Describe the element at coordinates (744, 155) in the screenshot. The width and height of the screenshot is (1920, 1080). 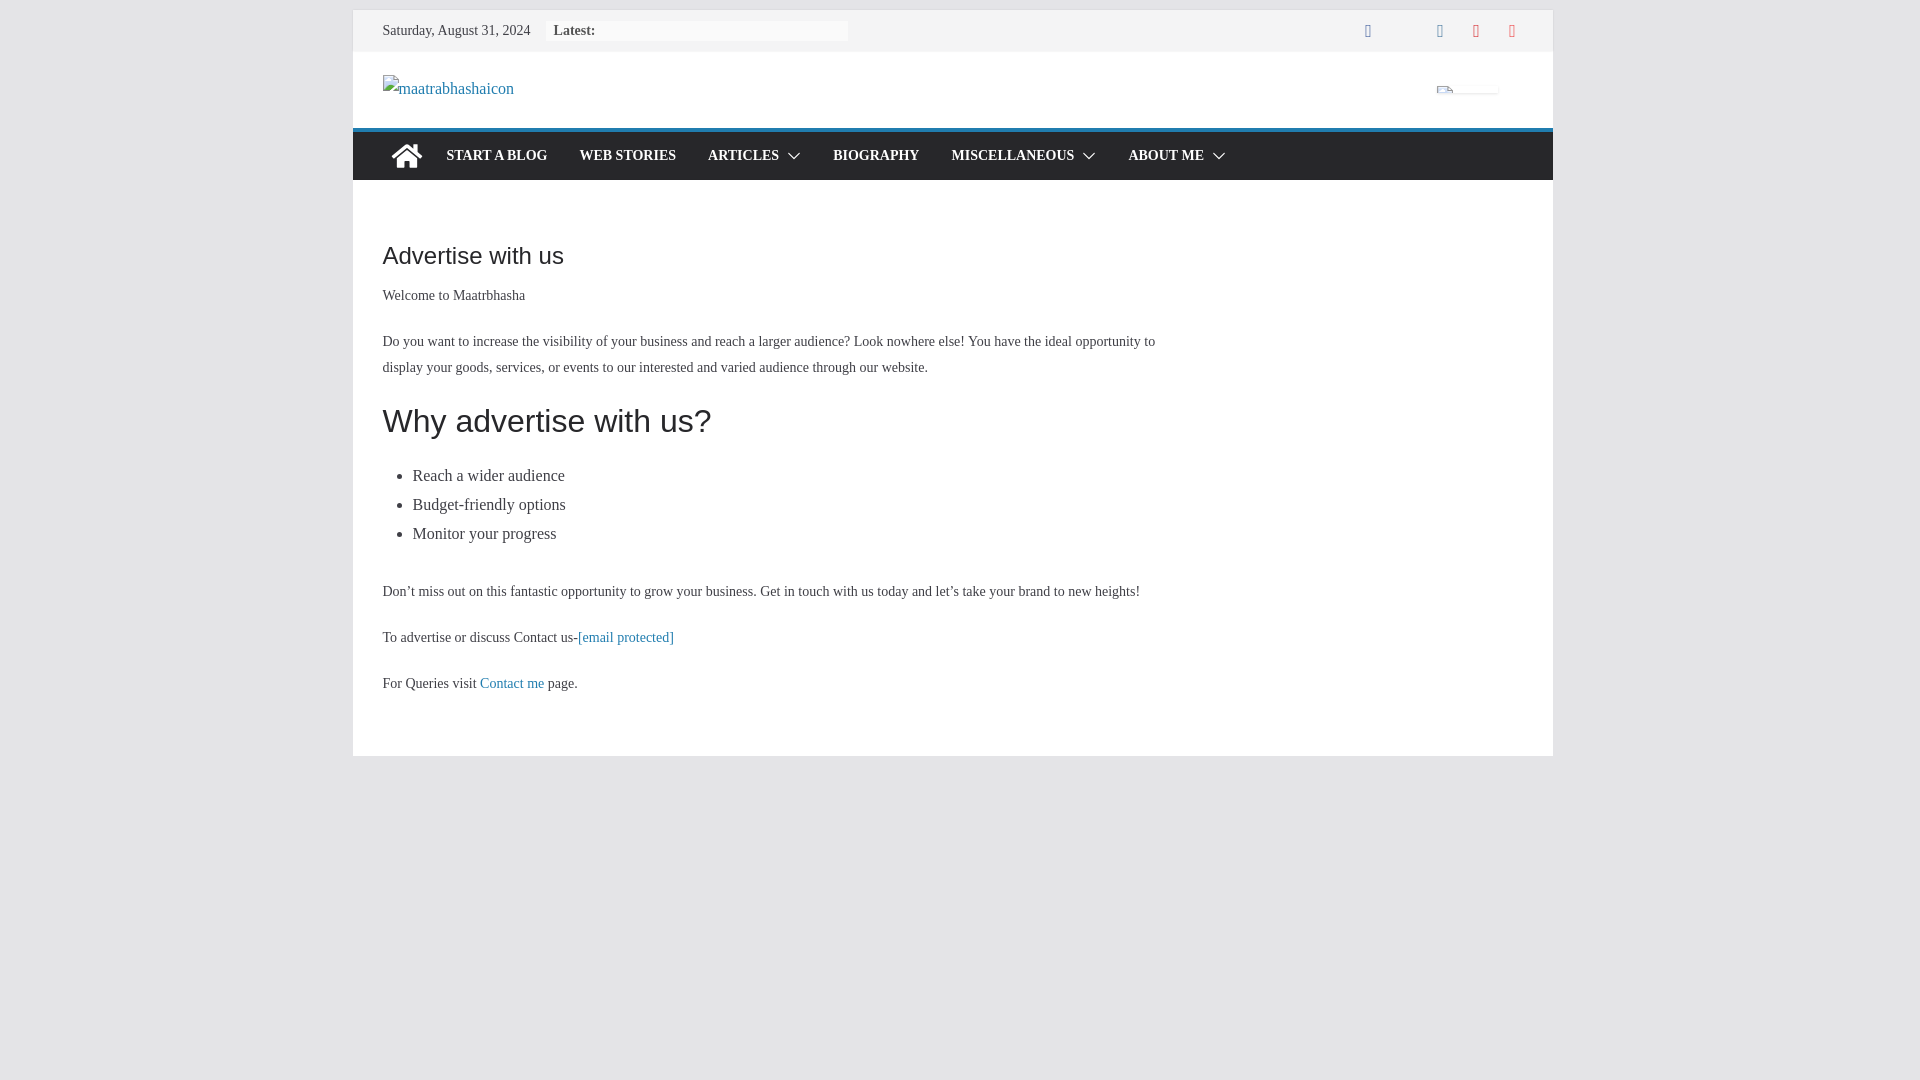
I see `ARTICLES` at that location.